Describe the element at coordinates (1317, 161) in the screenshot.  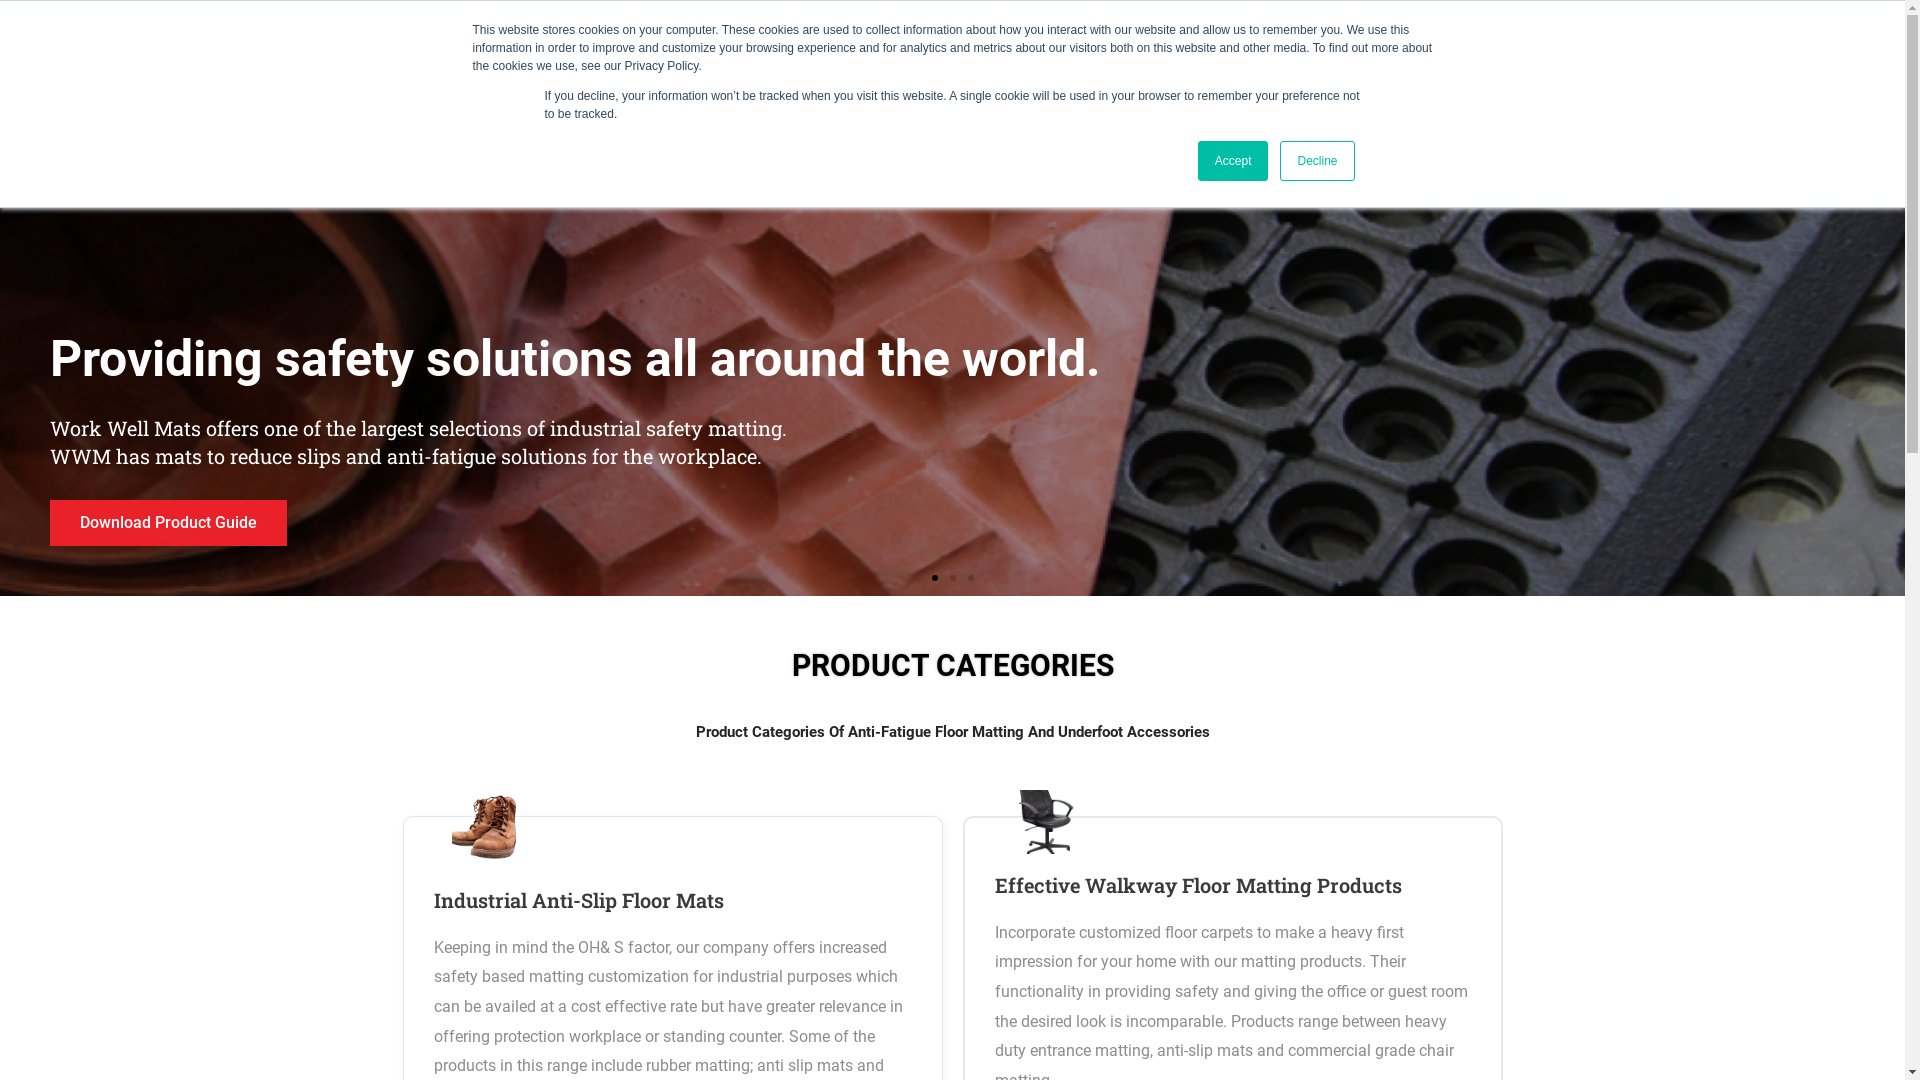
I see `Decline` at that location.